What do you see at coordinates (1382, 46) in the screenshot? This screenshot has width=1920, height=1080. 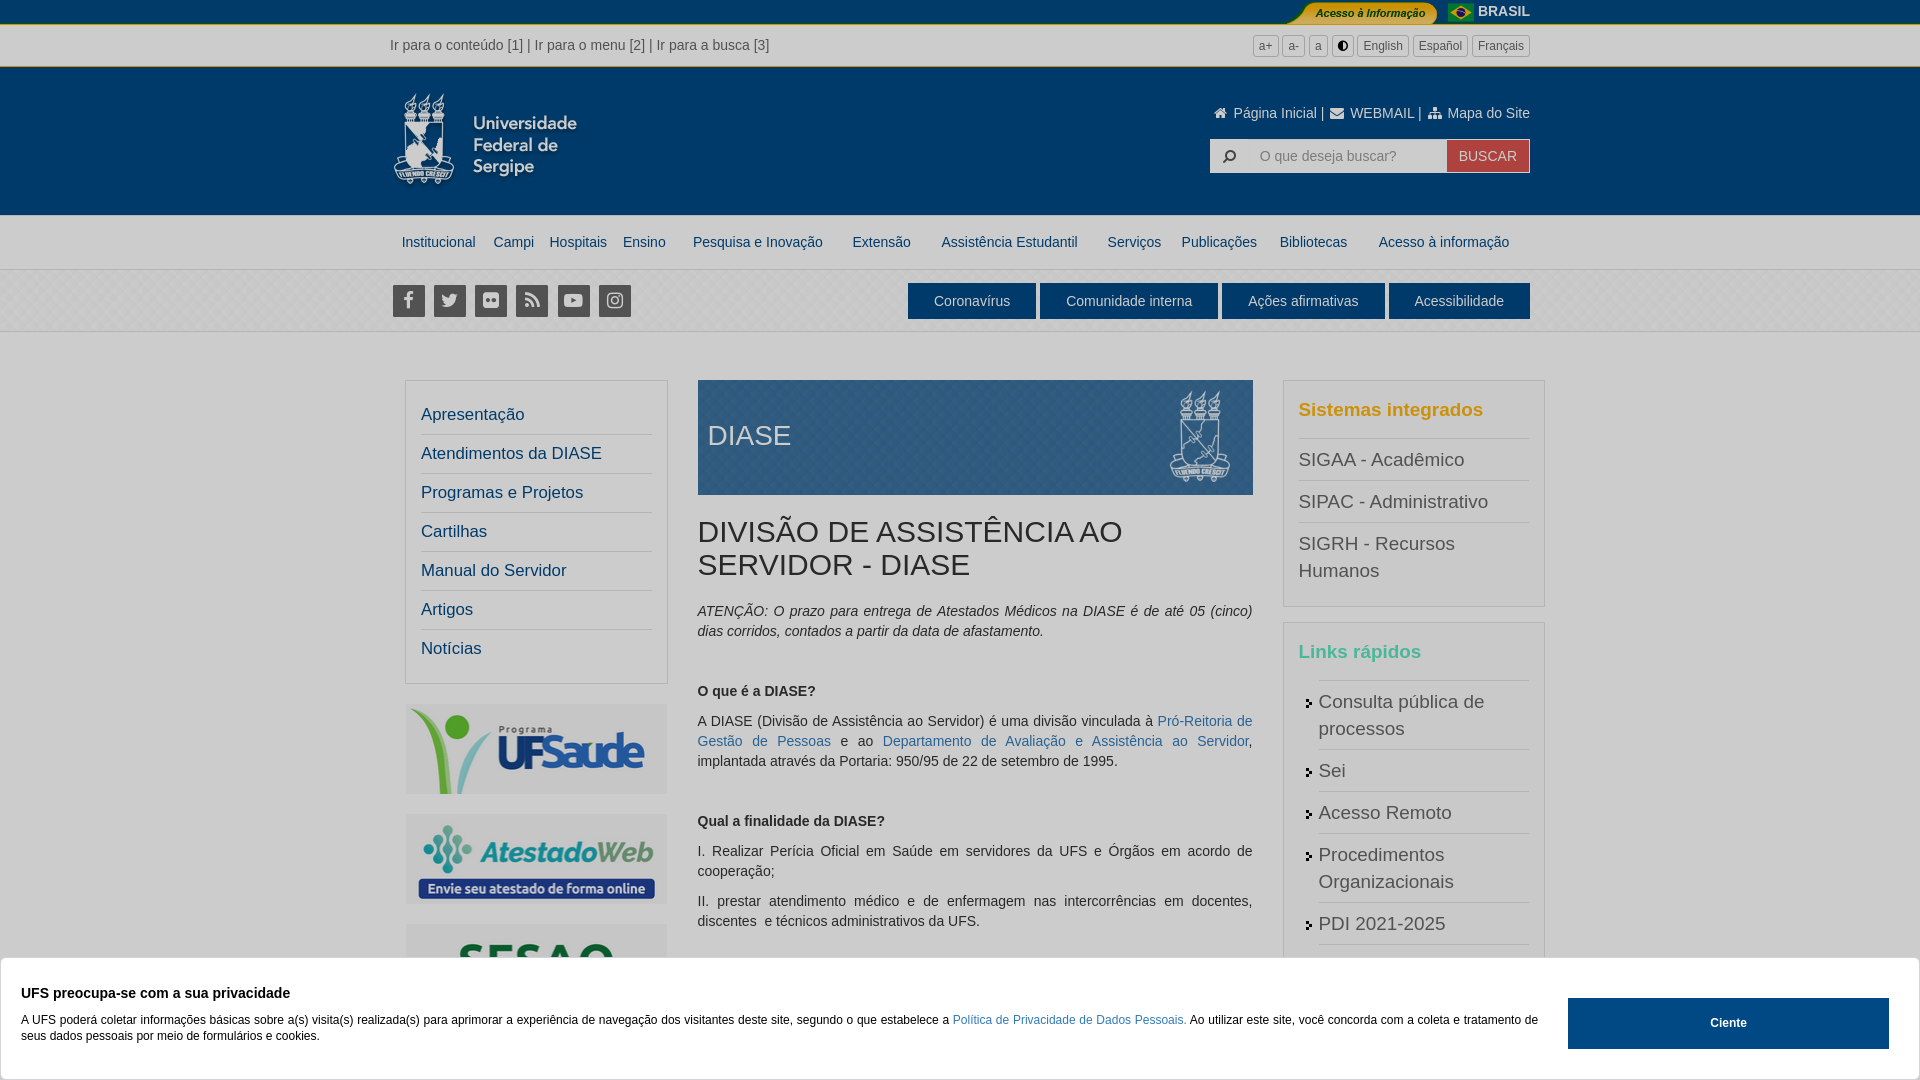 I see `English` at bounding box center [1382, 46].